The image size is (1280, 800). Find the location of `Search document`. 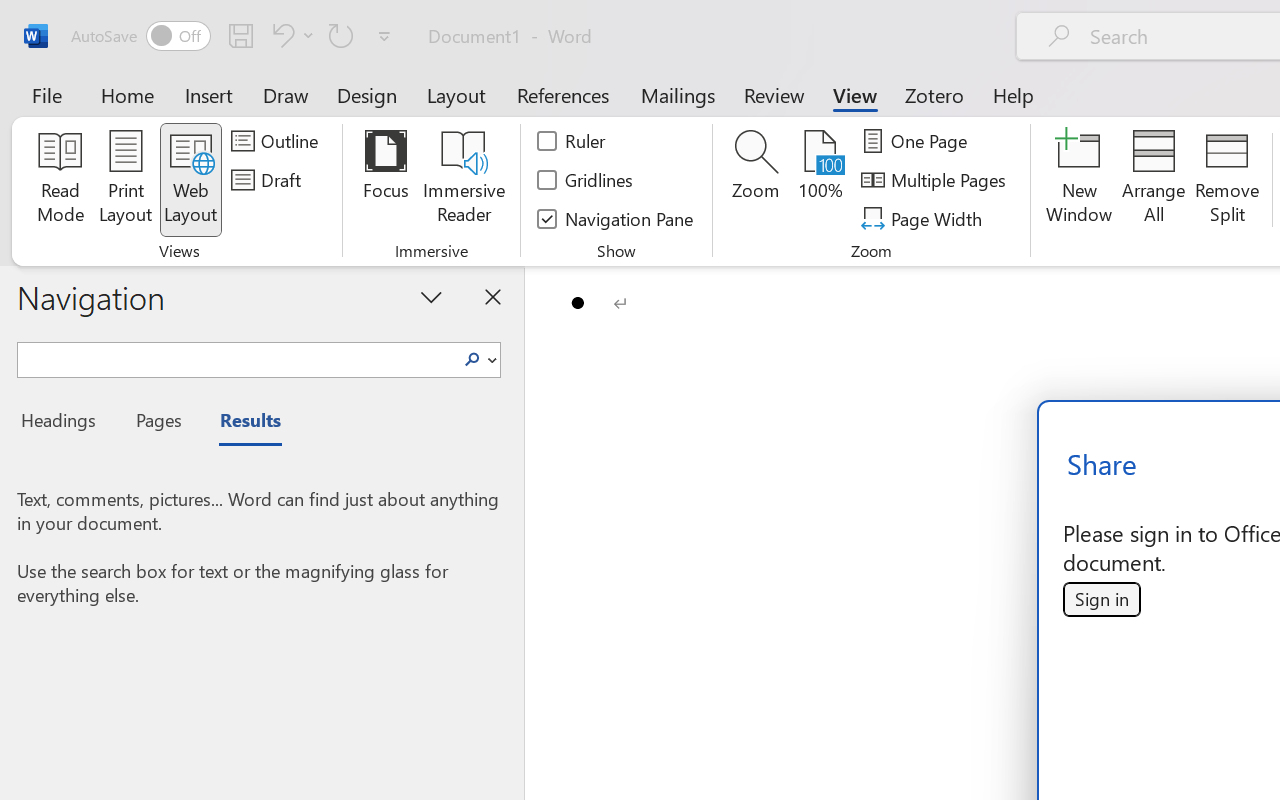

Search document is located at coordinates (236, 357).